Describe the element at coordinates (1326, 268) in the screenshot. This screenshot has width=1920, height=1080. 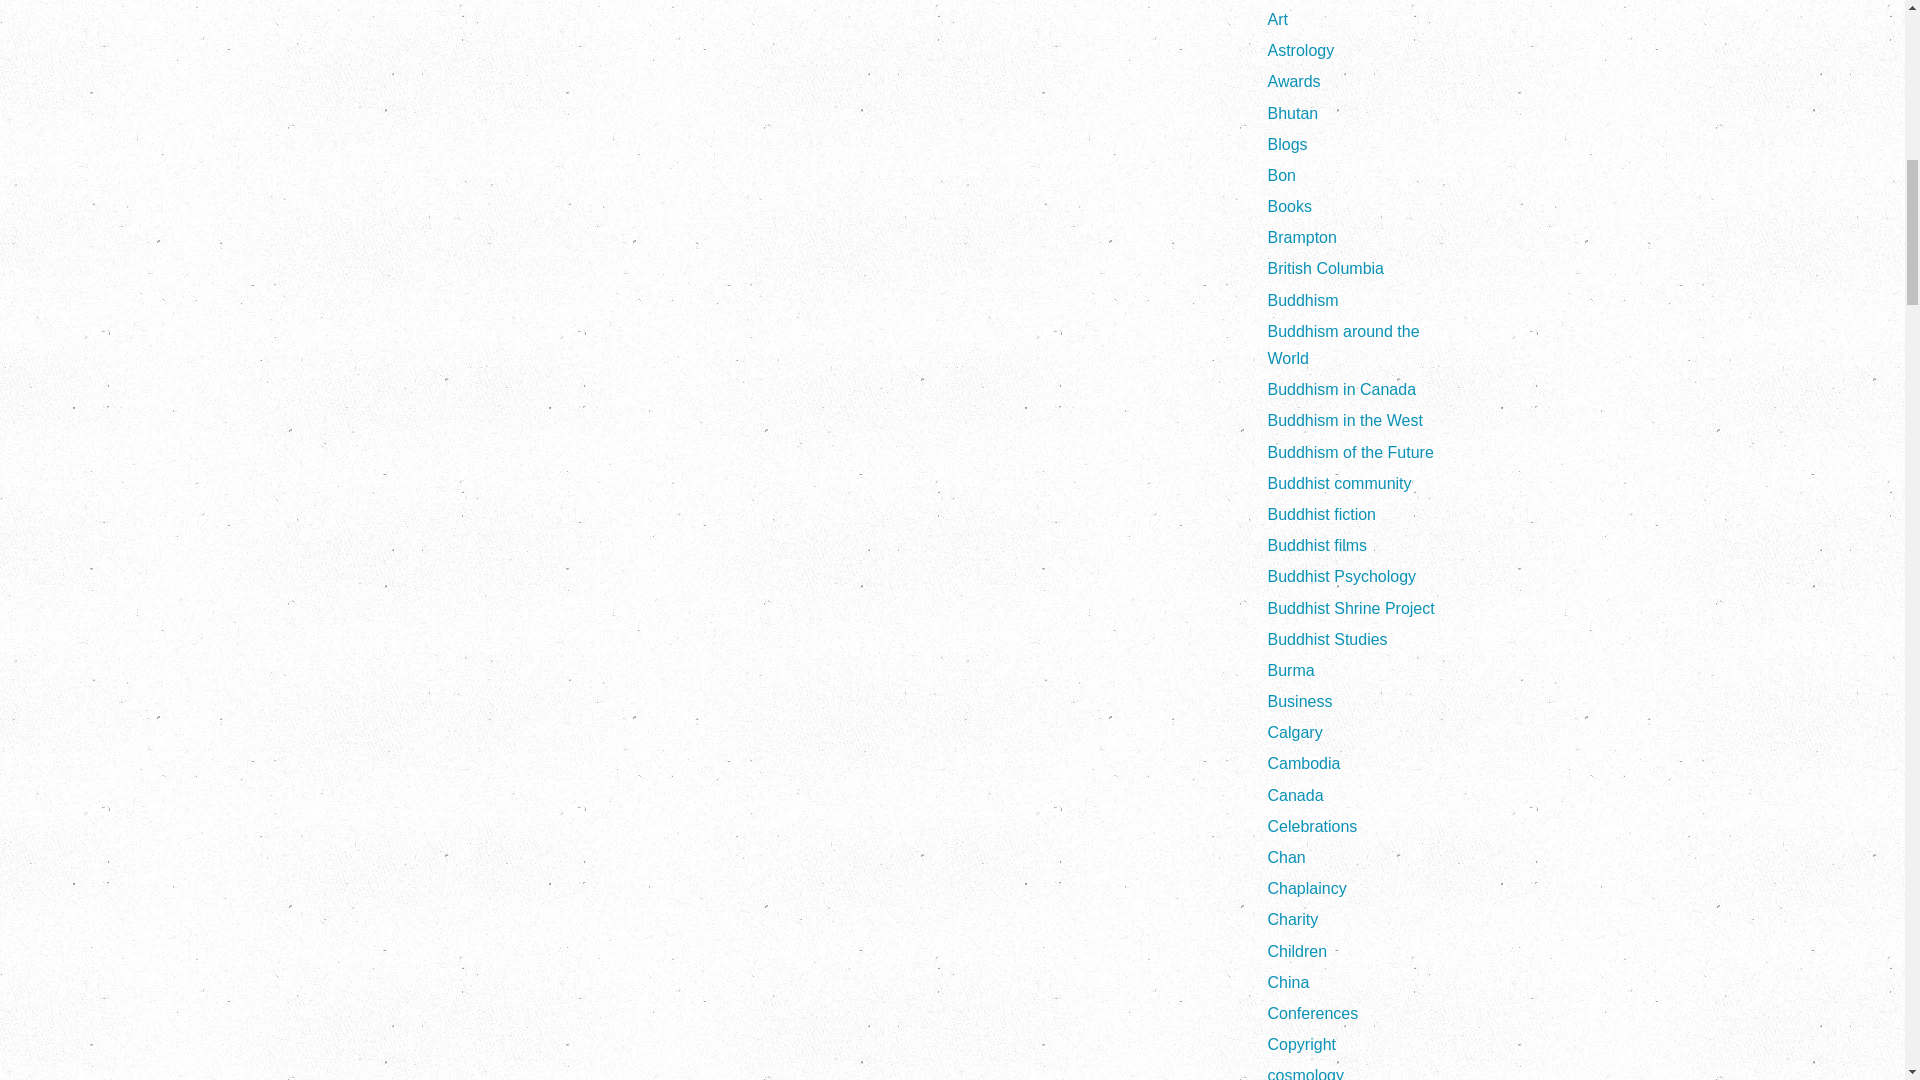
I see `Show articles tagged British Columbia` at that location.